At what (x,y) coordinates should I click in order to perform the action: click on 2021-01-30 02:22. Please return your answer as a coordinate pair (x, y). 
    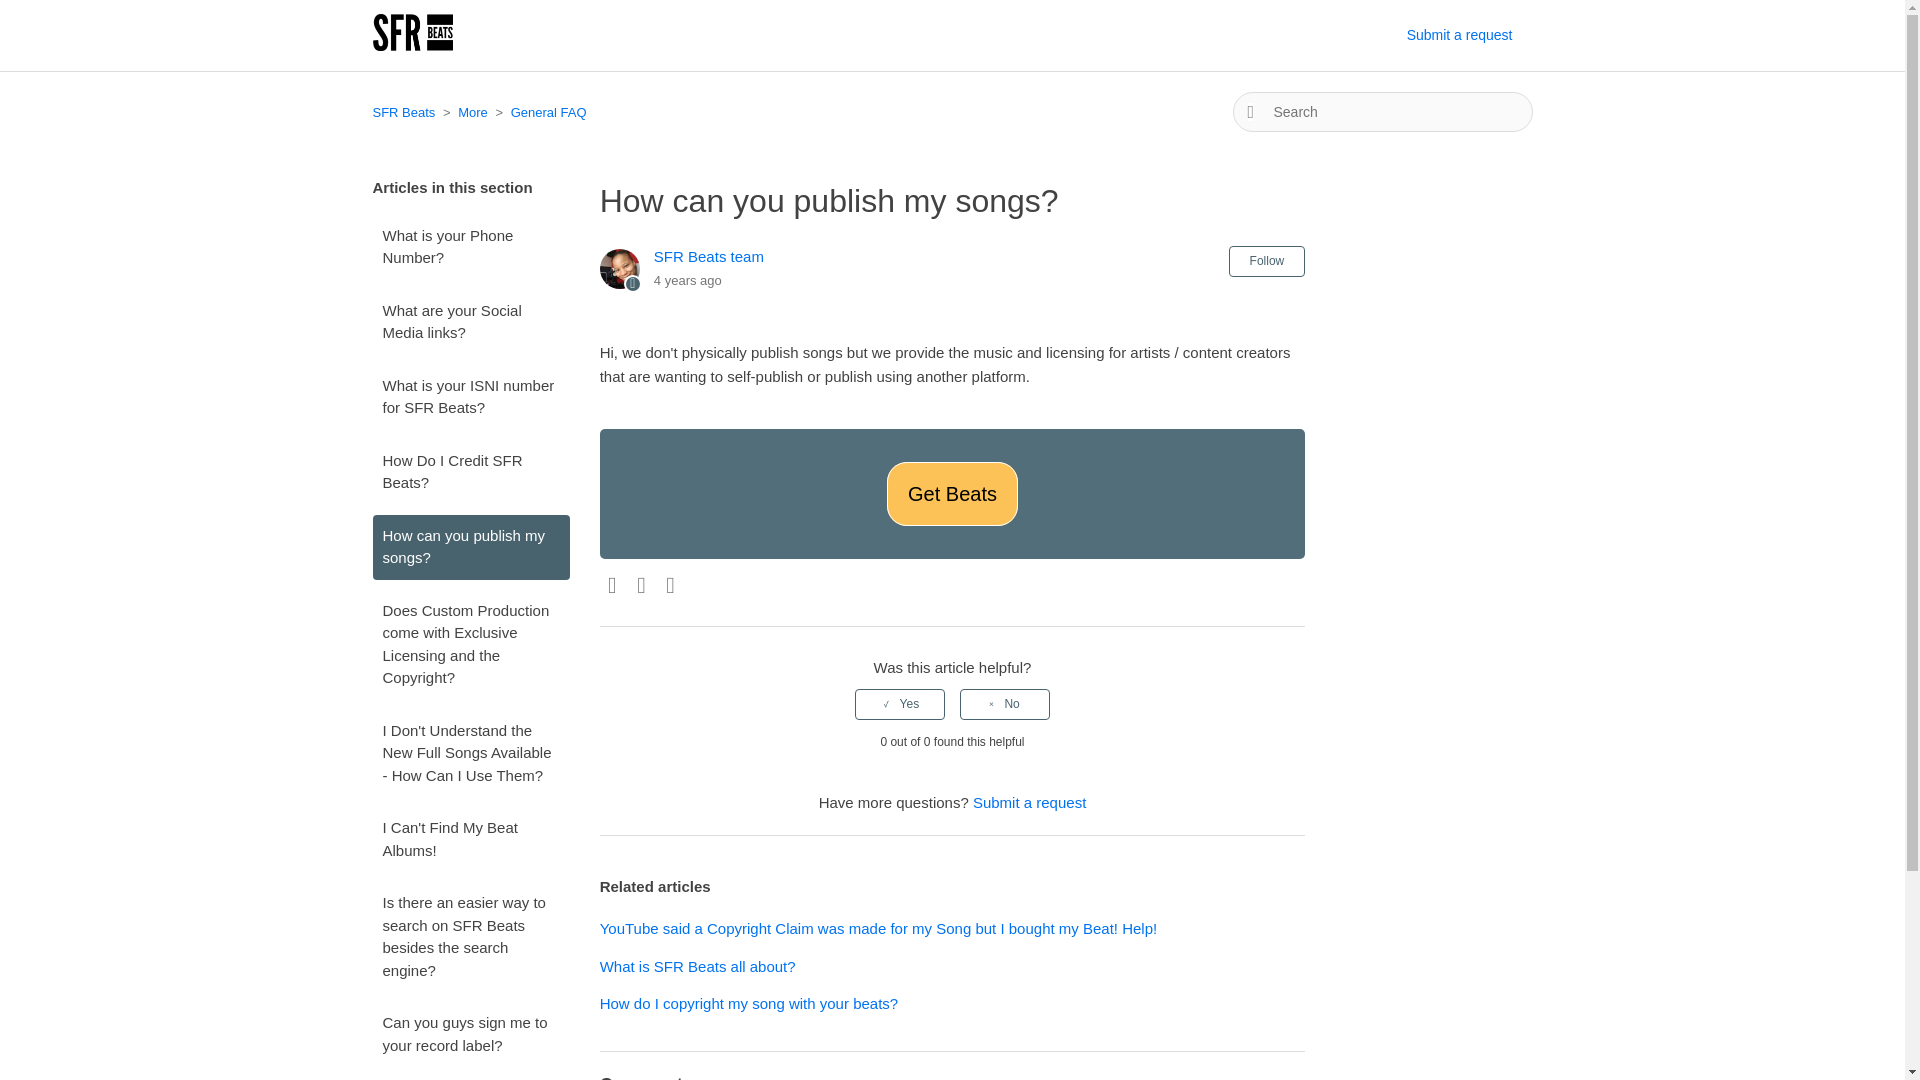
    Looking at the image, I should click on (688, 280).